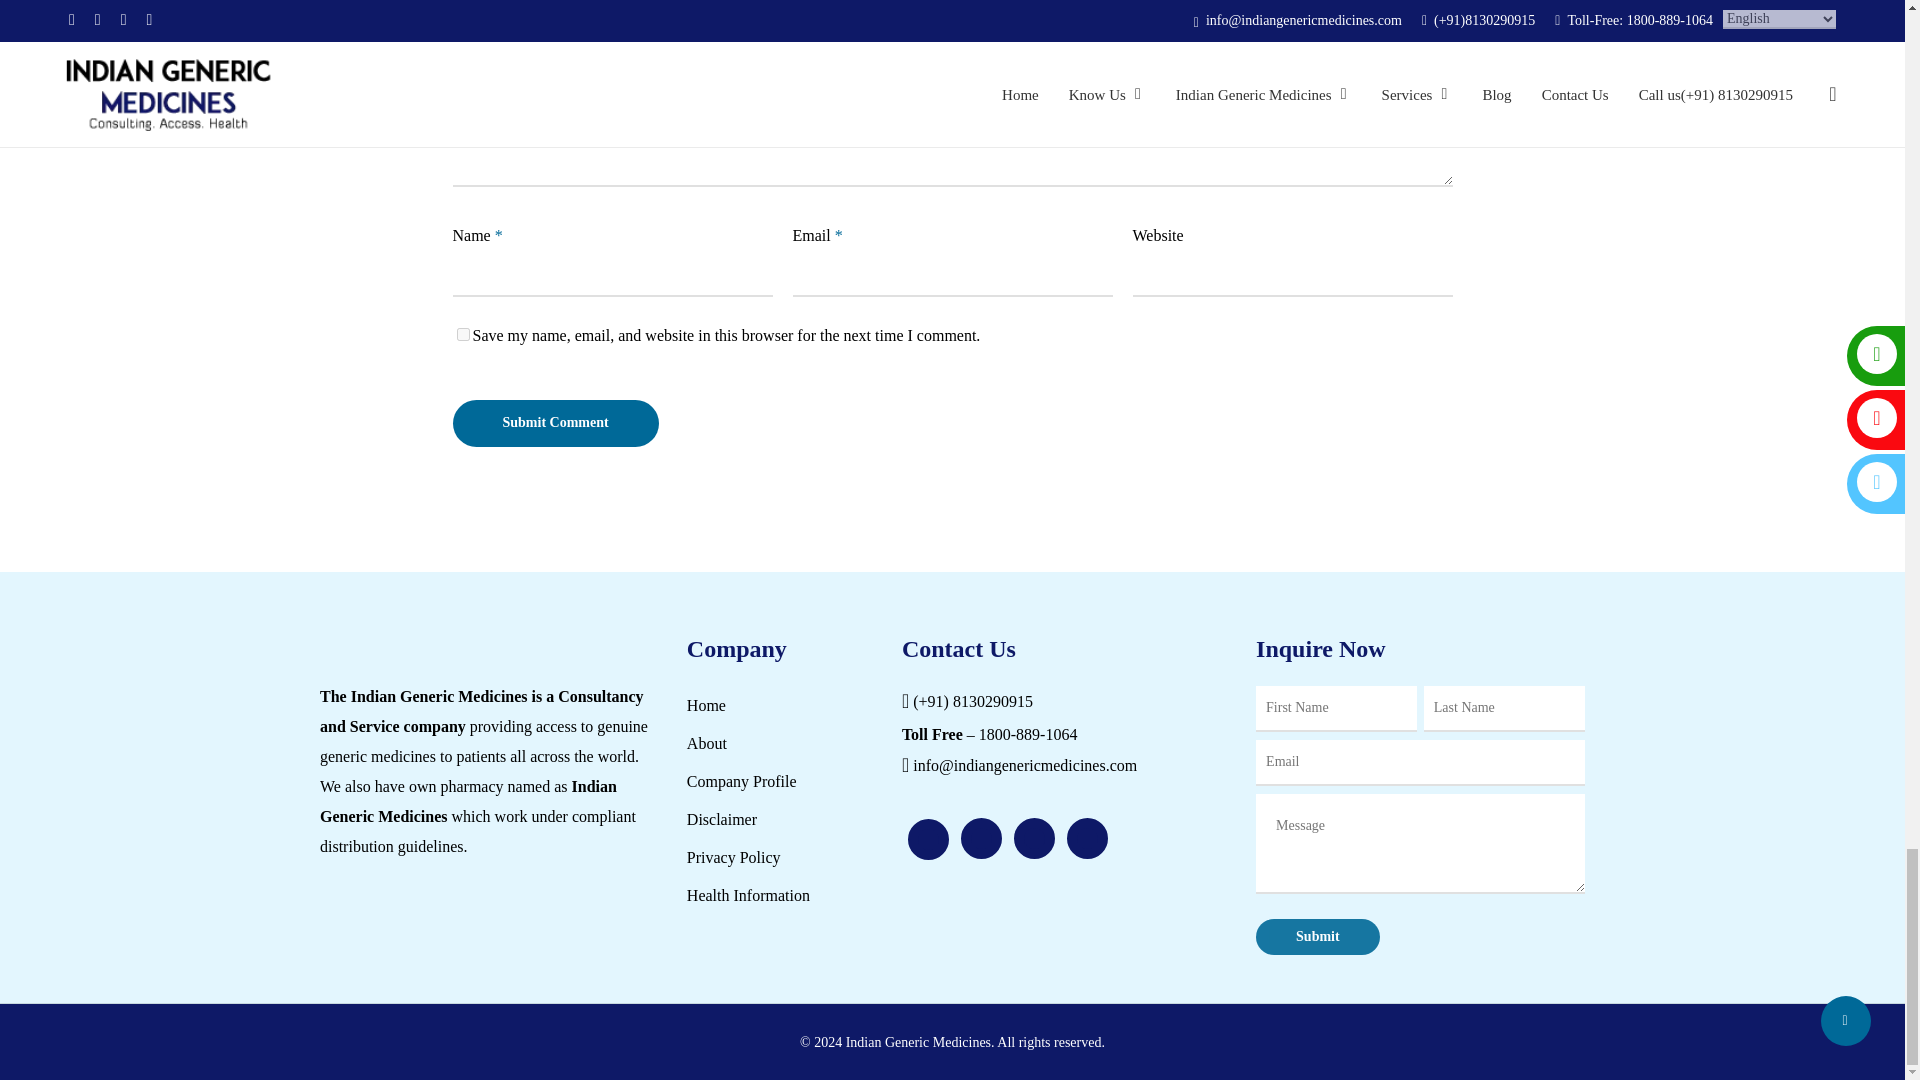 This screenshot has width=1920, height=1080. I want to click on Submit, so click(1318, 936).